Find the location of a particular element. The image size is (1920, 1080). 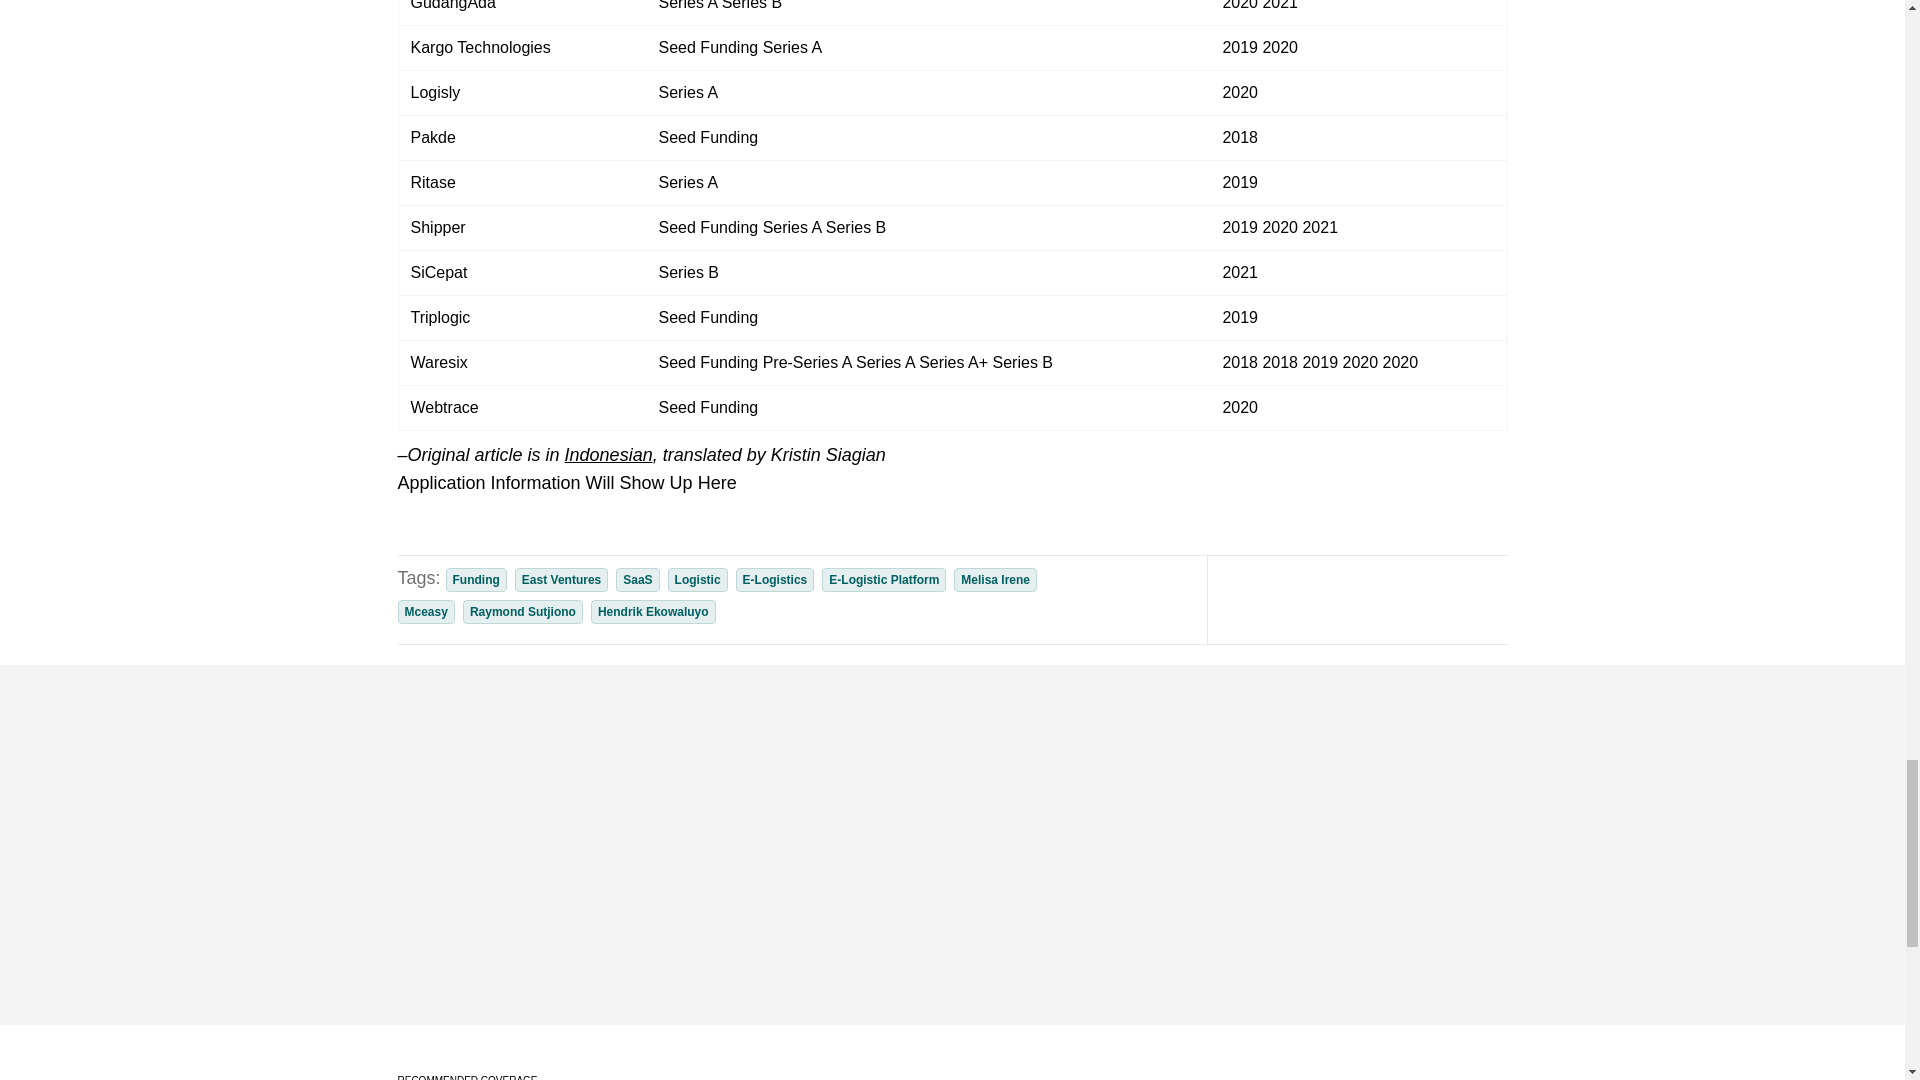

Share this article is located at coordinates (1376, 599).